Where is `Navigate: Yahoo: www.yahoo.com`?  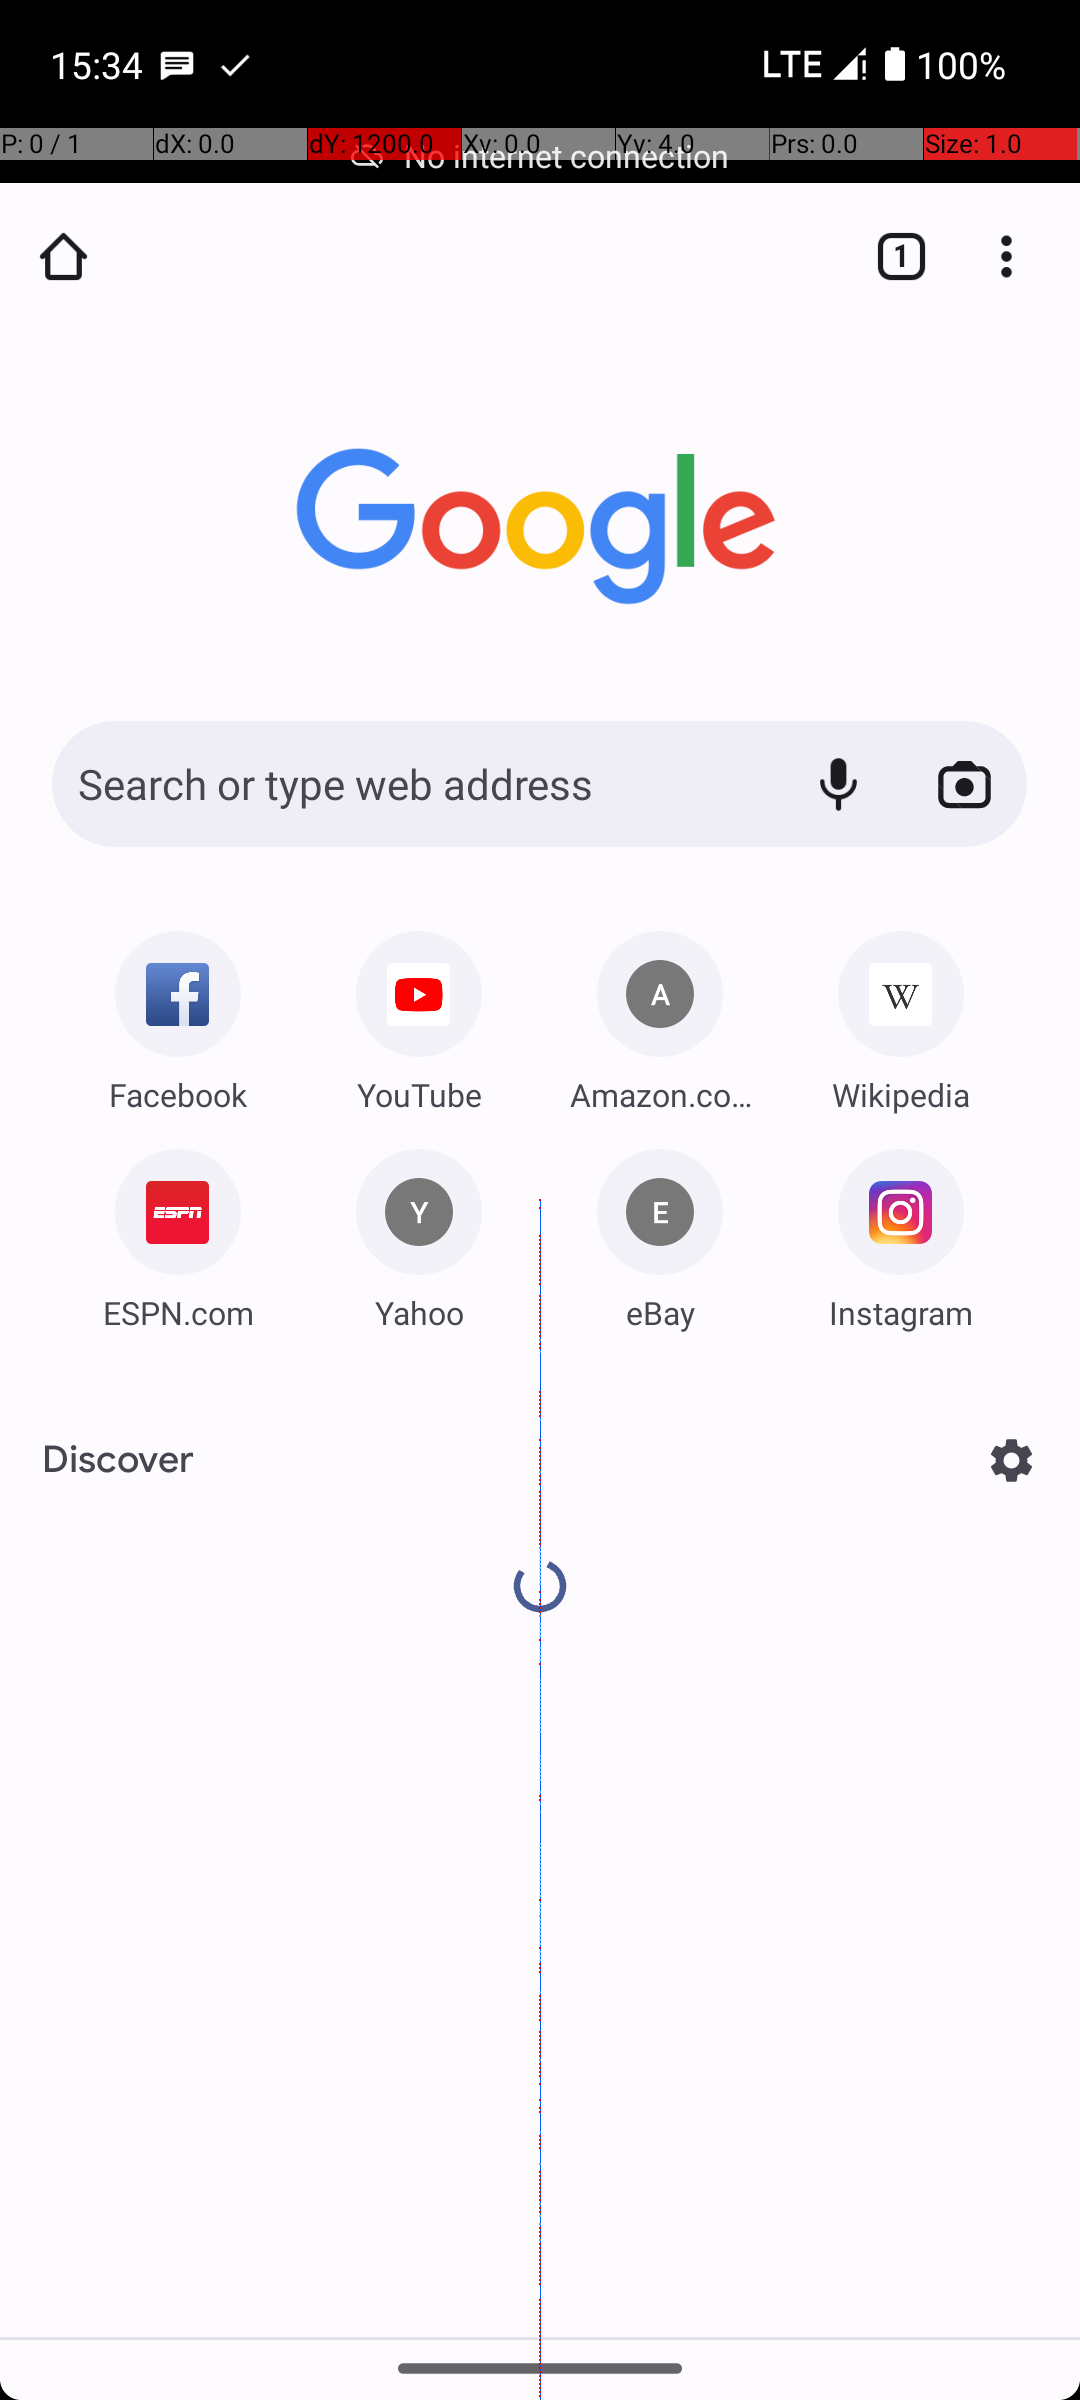 Navigate: Yahoo: www.yahoo.com is located at coordinates (419, 1232).